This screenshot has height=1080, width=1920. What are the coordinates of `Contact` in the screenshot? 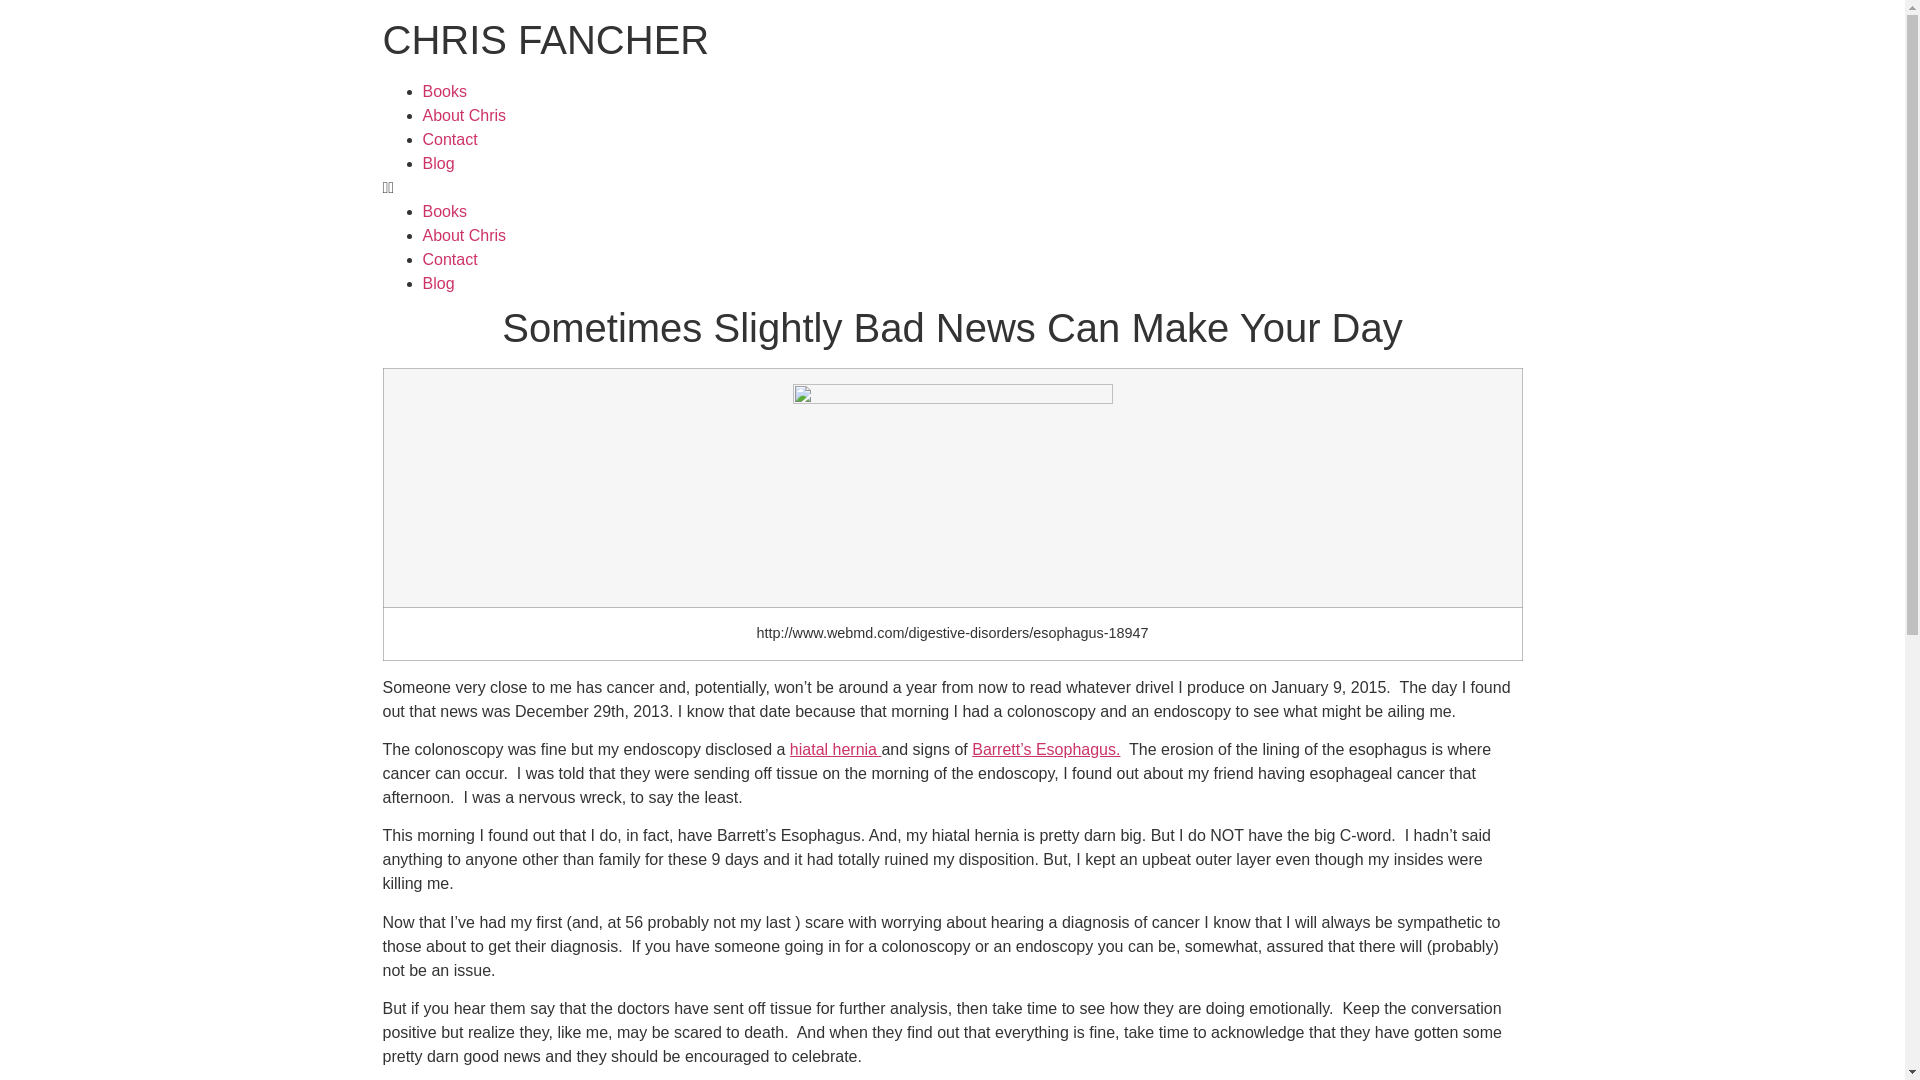 It's located at (449, 258).